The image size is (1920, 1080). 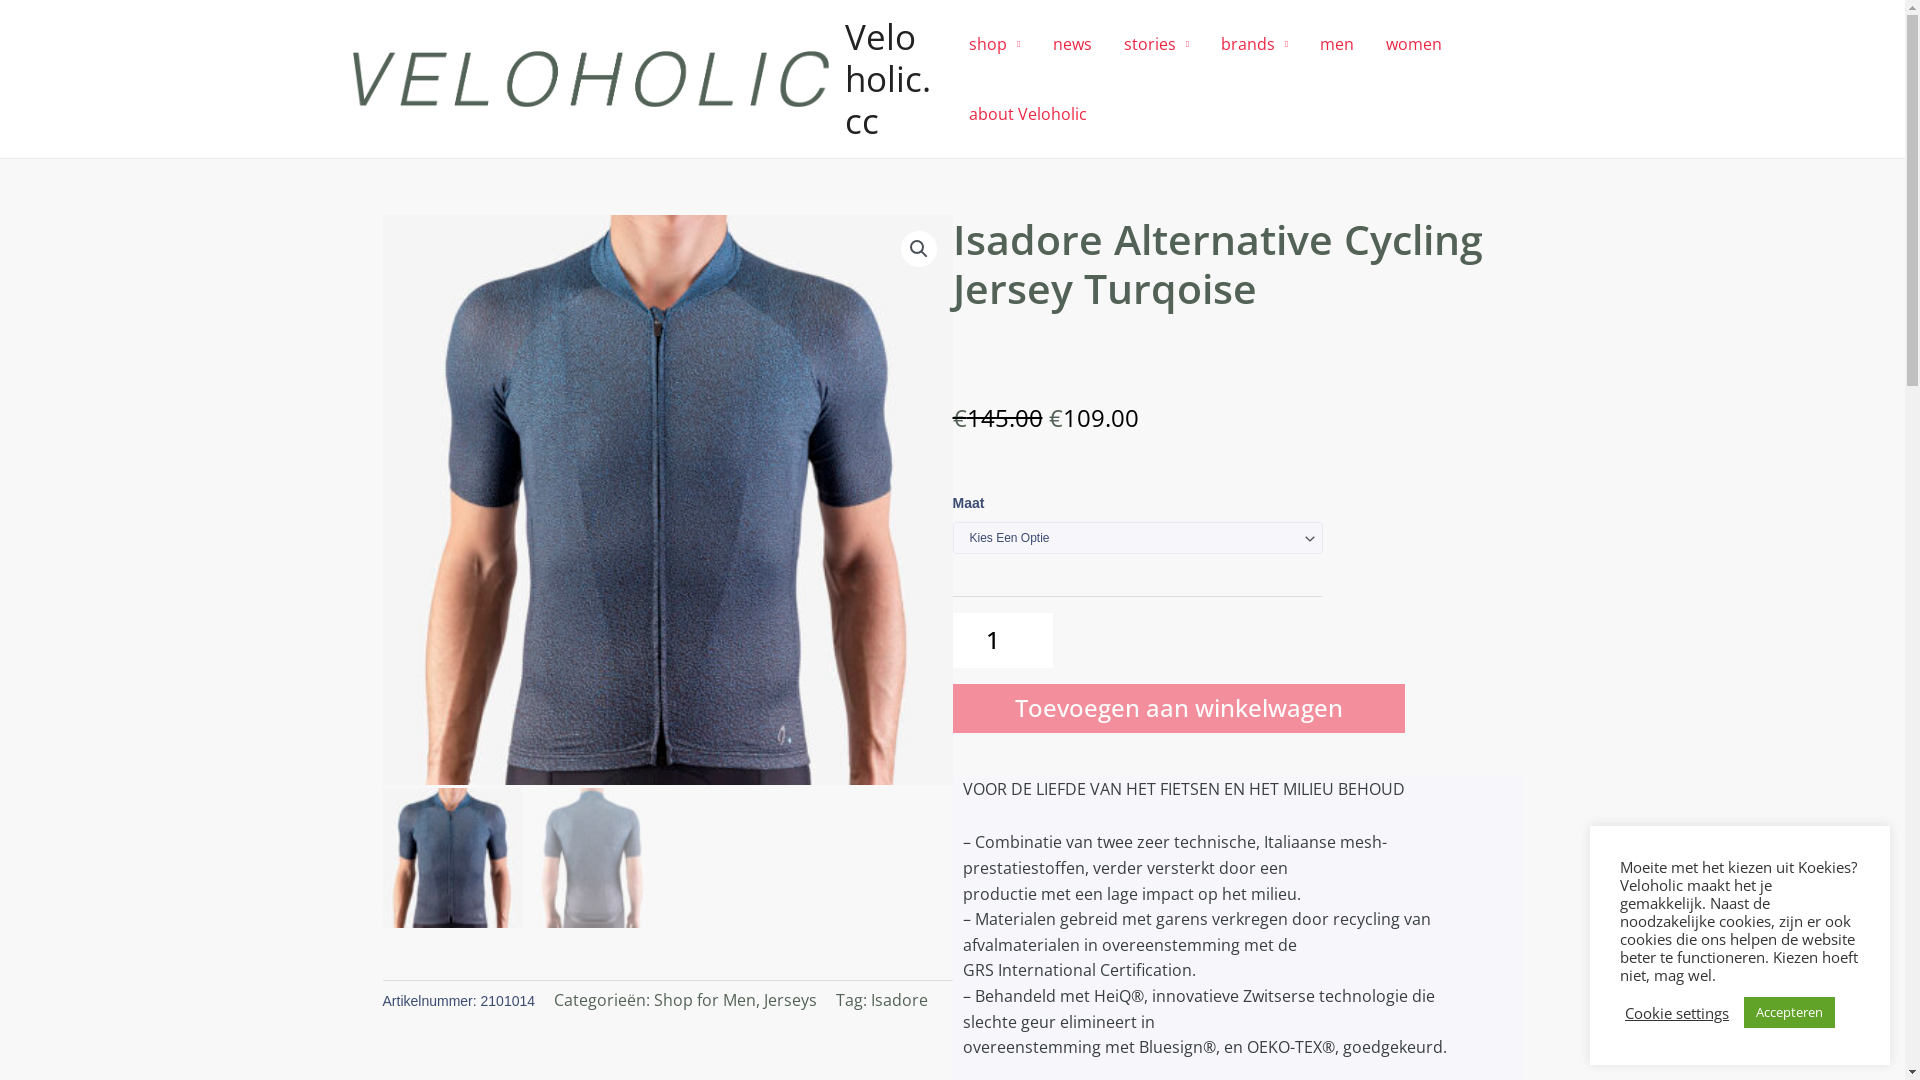 I want to click on Veloholic.cc, so click(x=888, y=78).